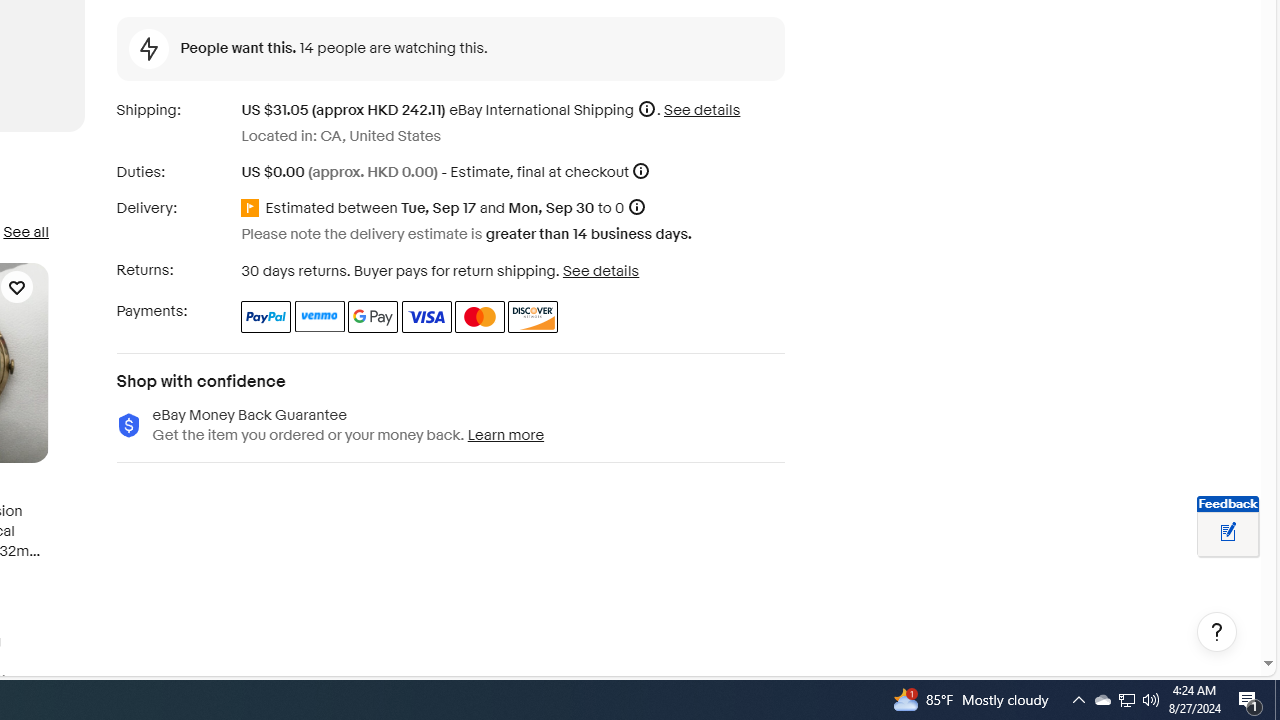  Describe the element at coordinates (320, 316) in the screenshot. I see `Venmo` at that location.